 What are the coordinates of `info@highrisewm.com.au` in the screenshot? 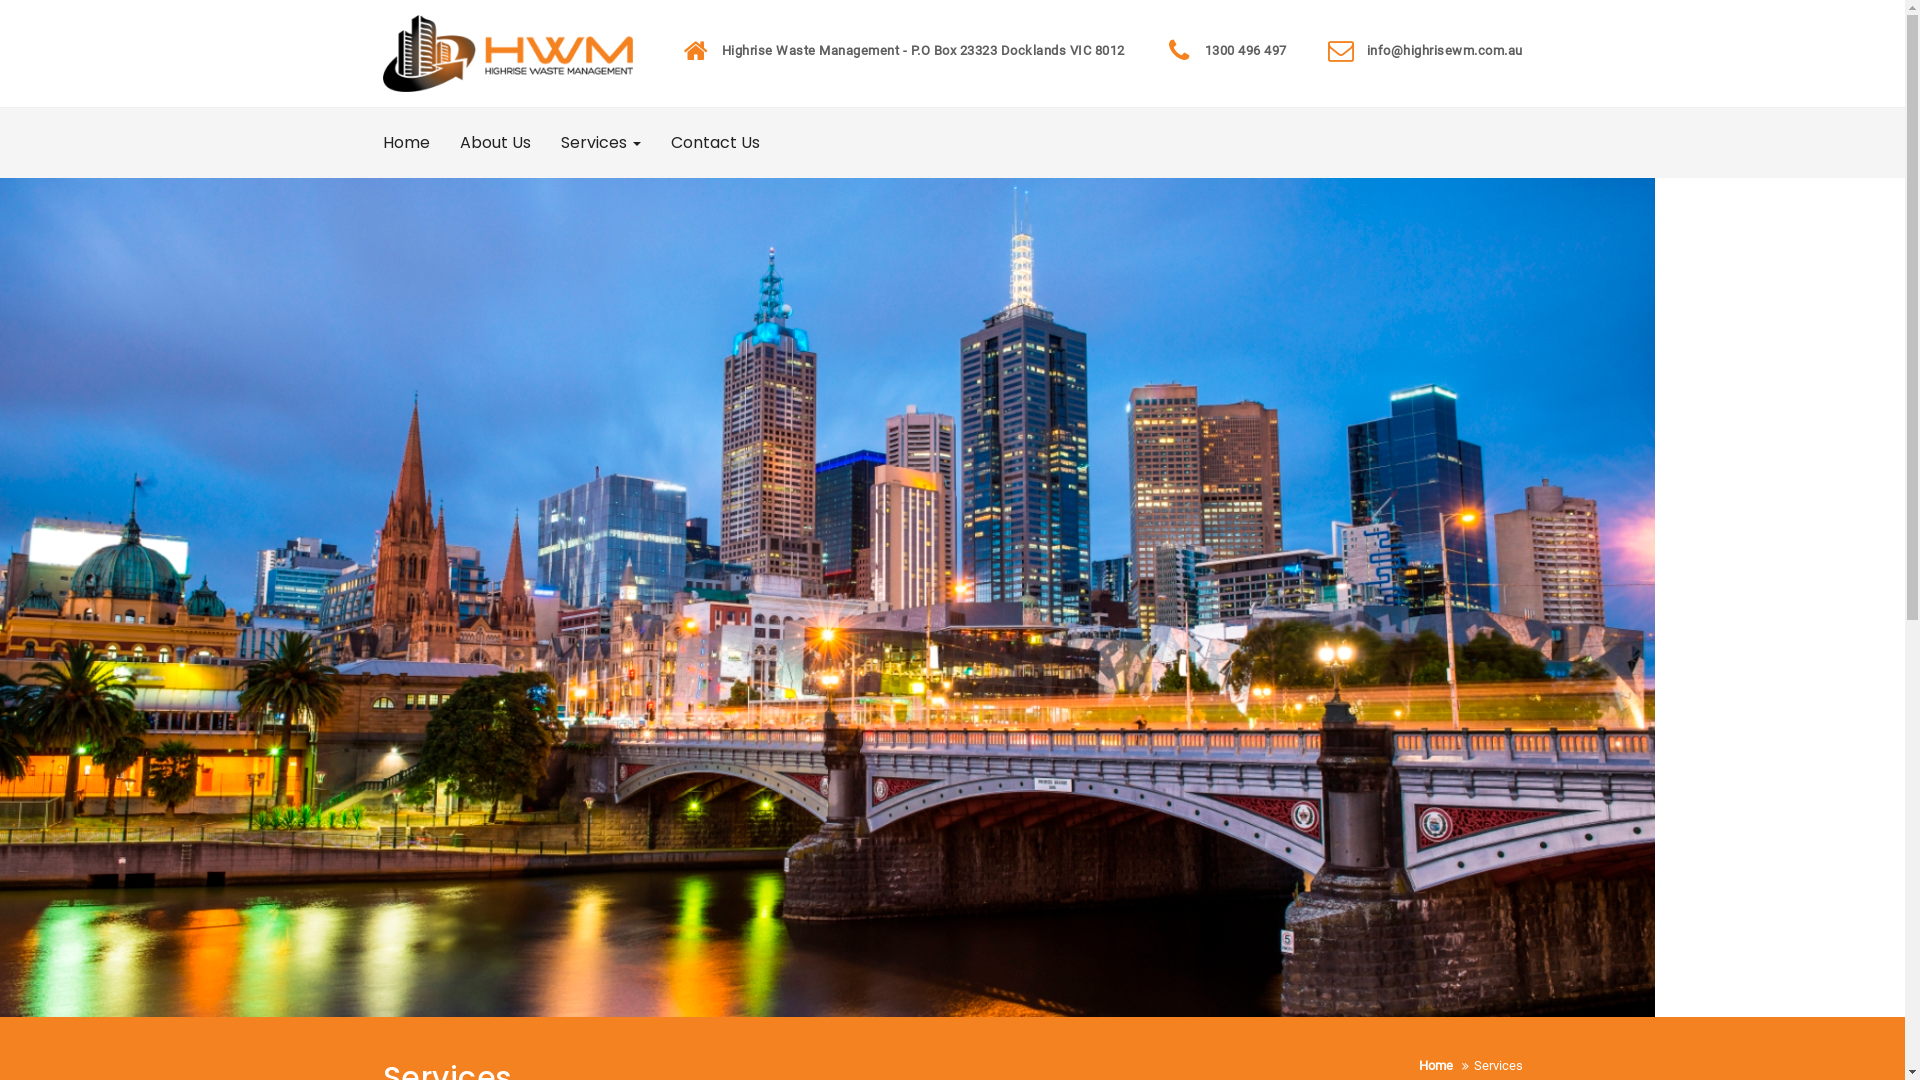 It's located at (1444, 50).